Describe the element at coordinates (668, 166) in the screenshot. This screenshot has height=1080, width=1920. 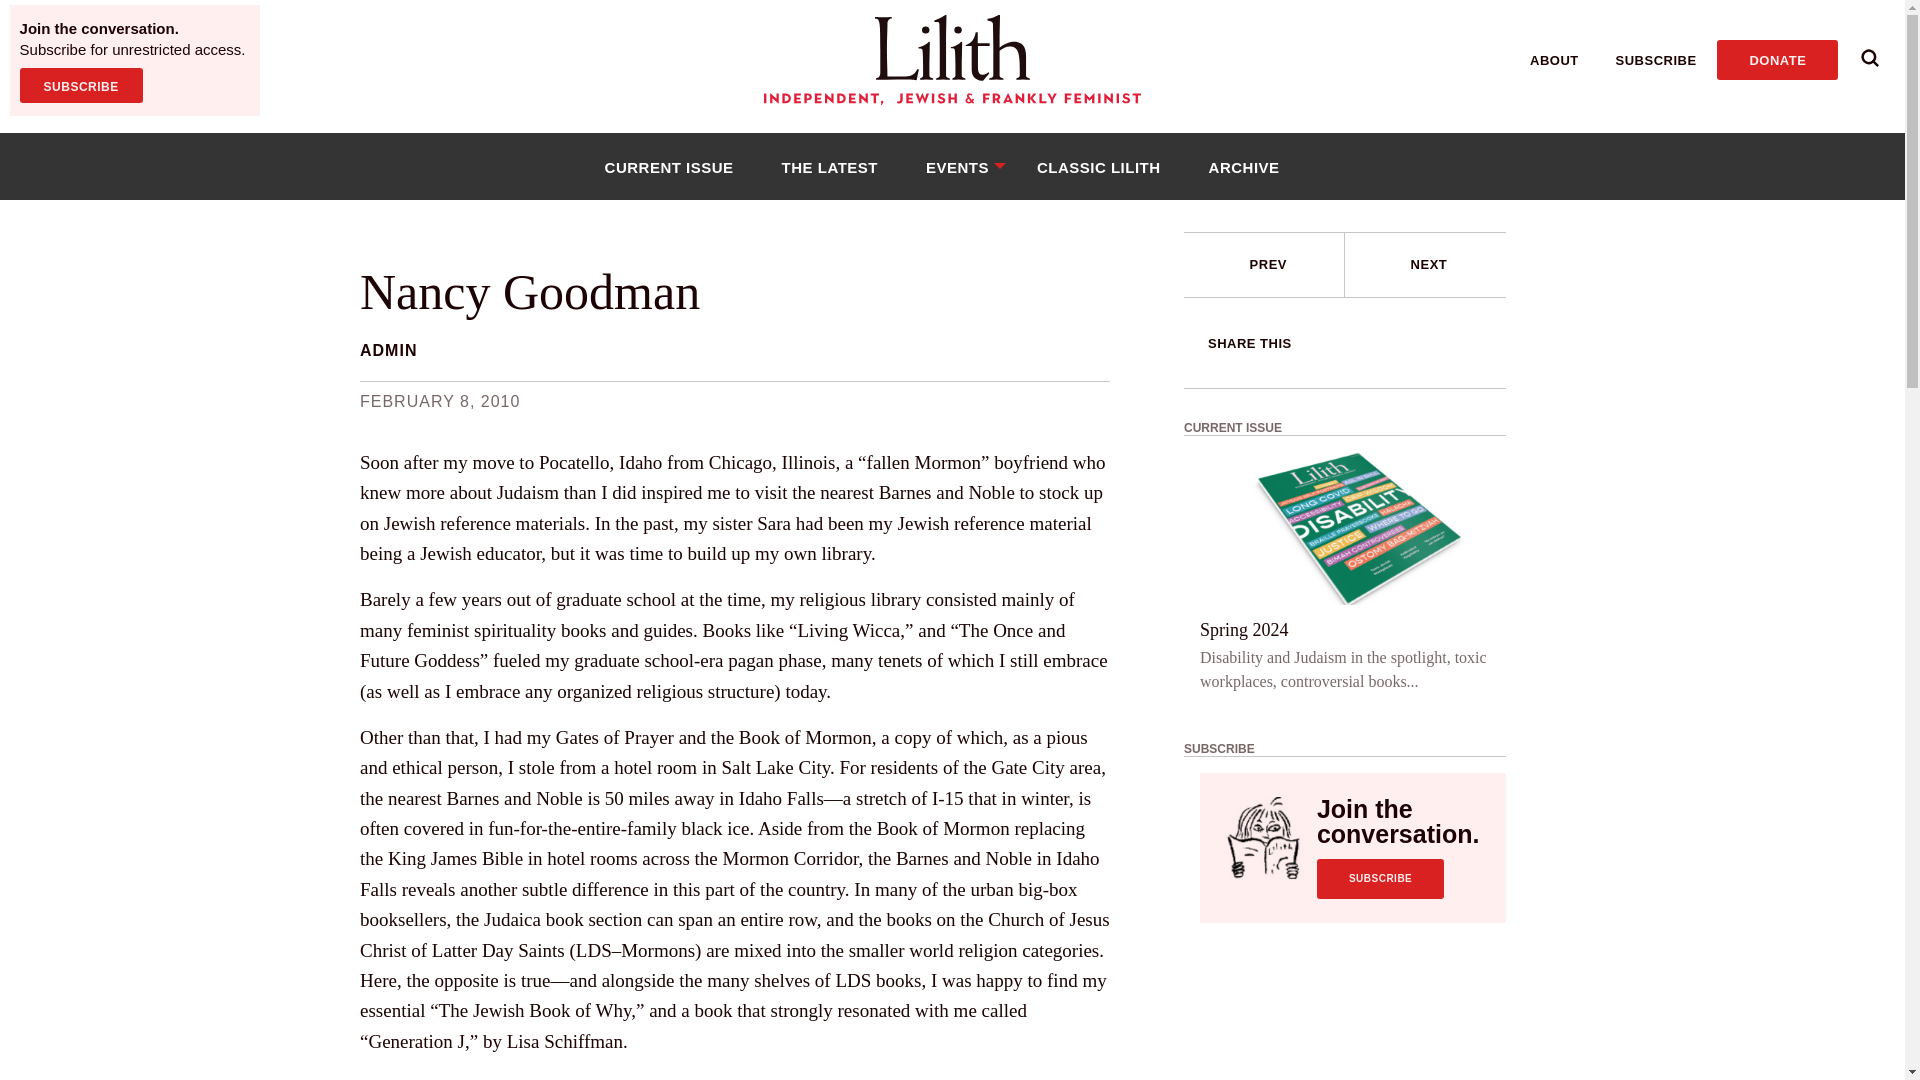
I see `CURRENT ISSUE` at that location.